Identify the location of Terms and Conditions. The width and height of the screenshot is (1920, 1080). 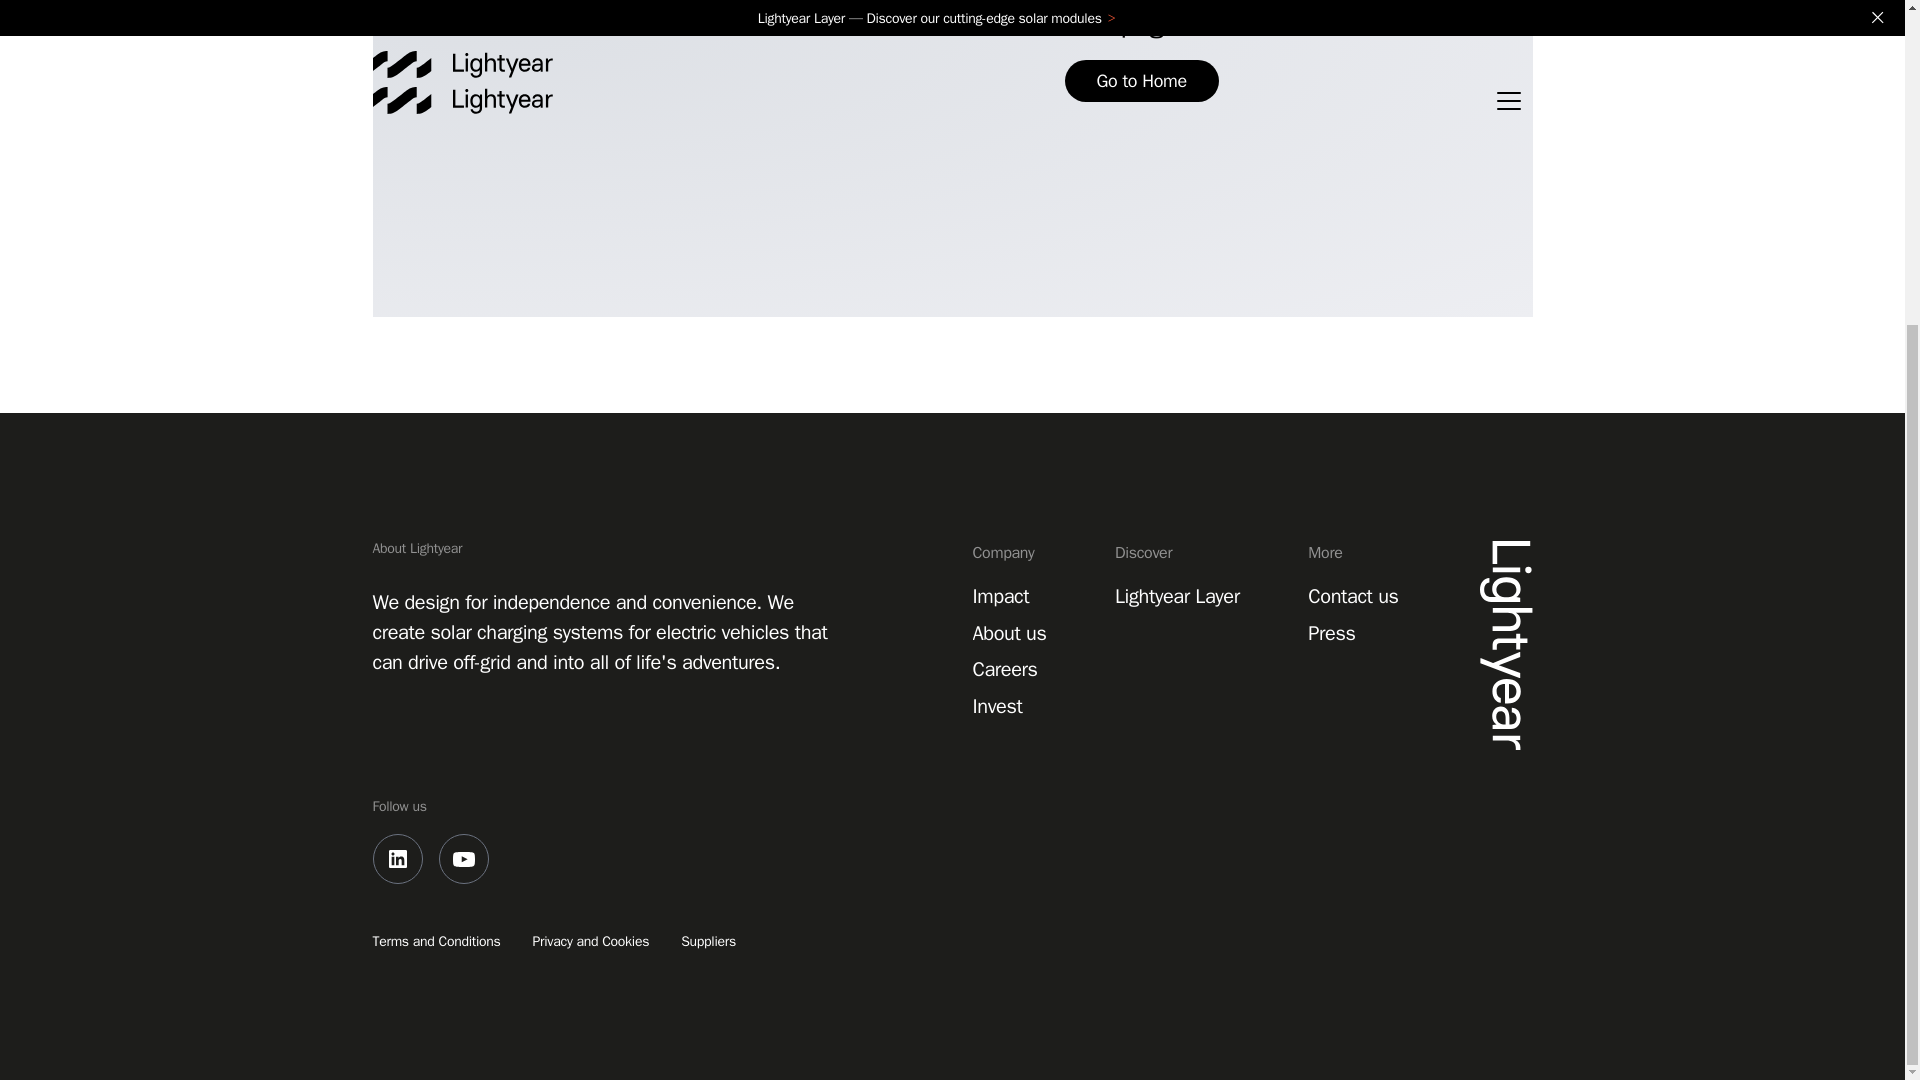
(436, 942).